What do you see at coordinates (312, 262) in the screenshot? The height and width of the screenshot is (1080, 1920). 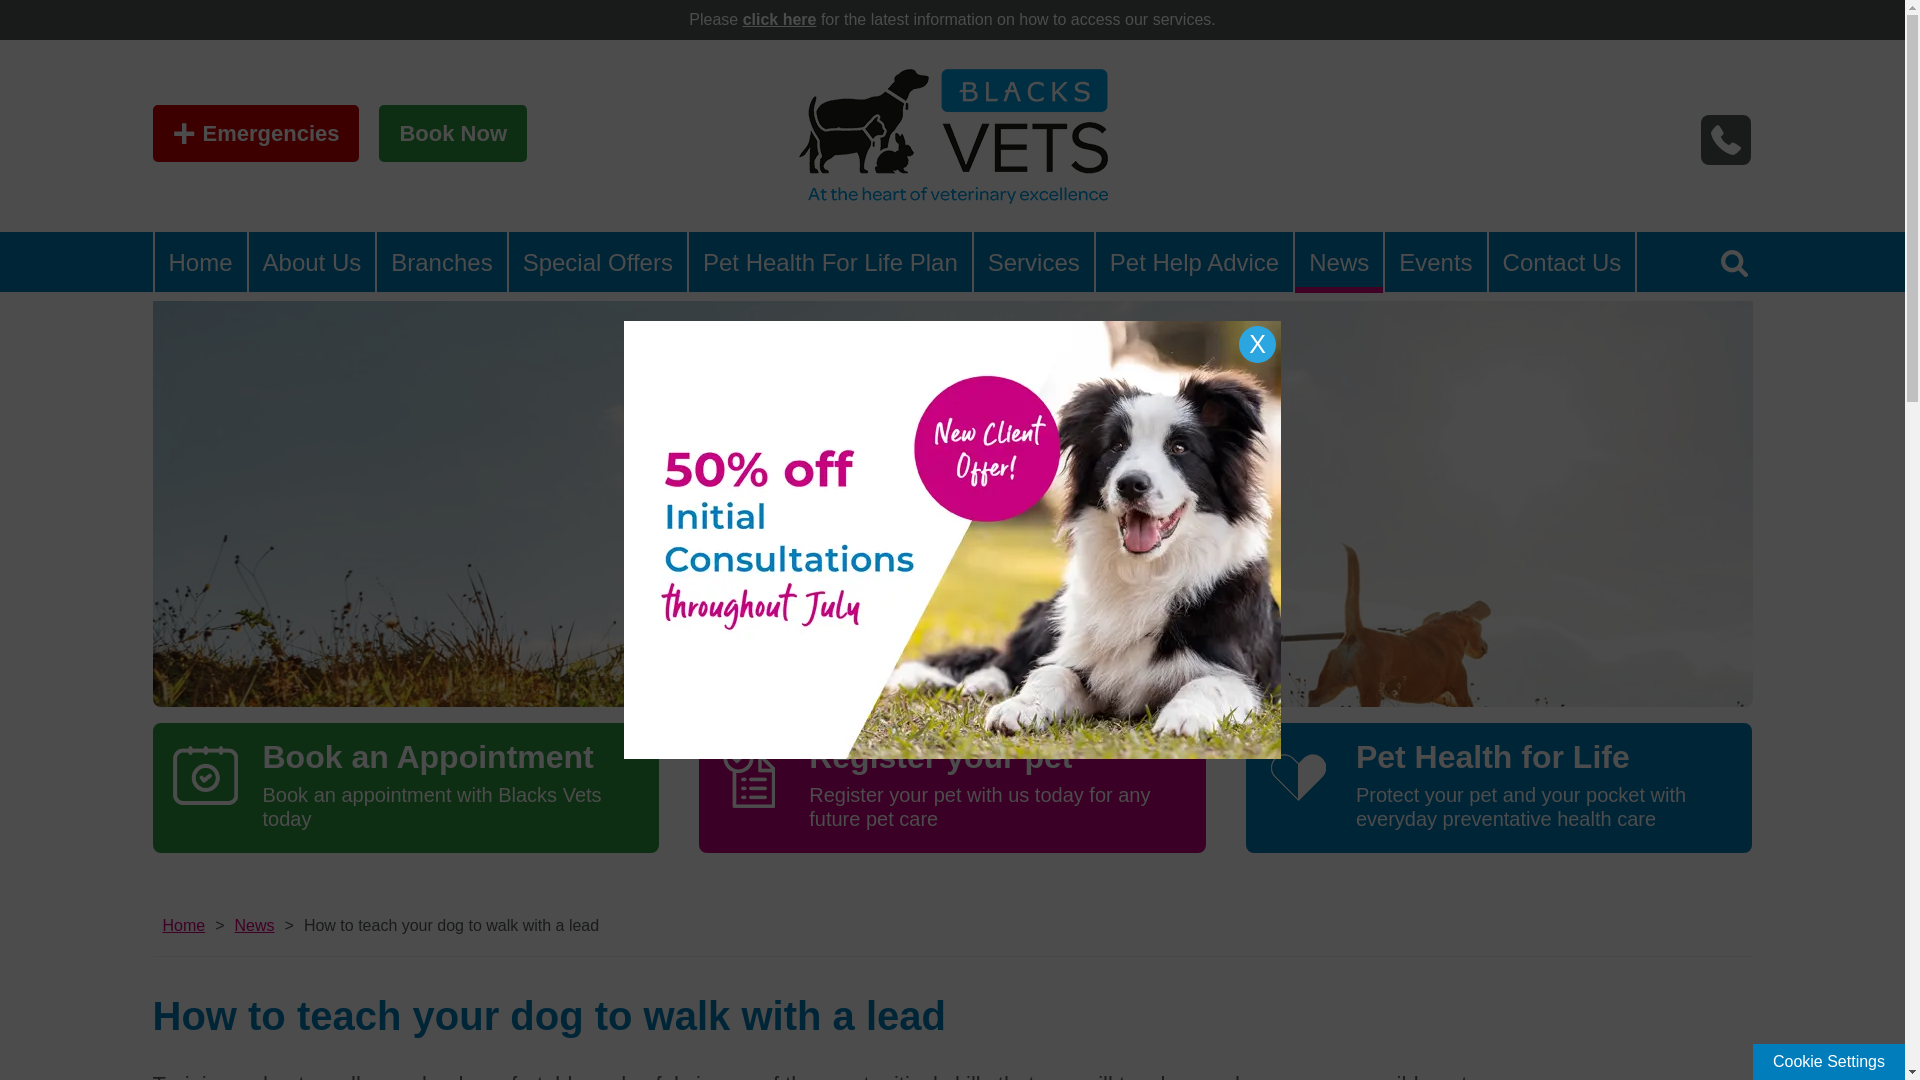 I see `About Us` at bounding box center [312, 262].